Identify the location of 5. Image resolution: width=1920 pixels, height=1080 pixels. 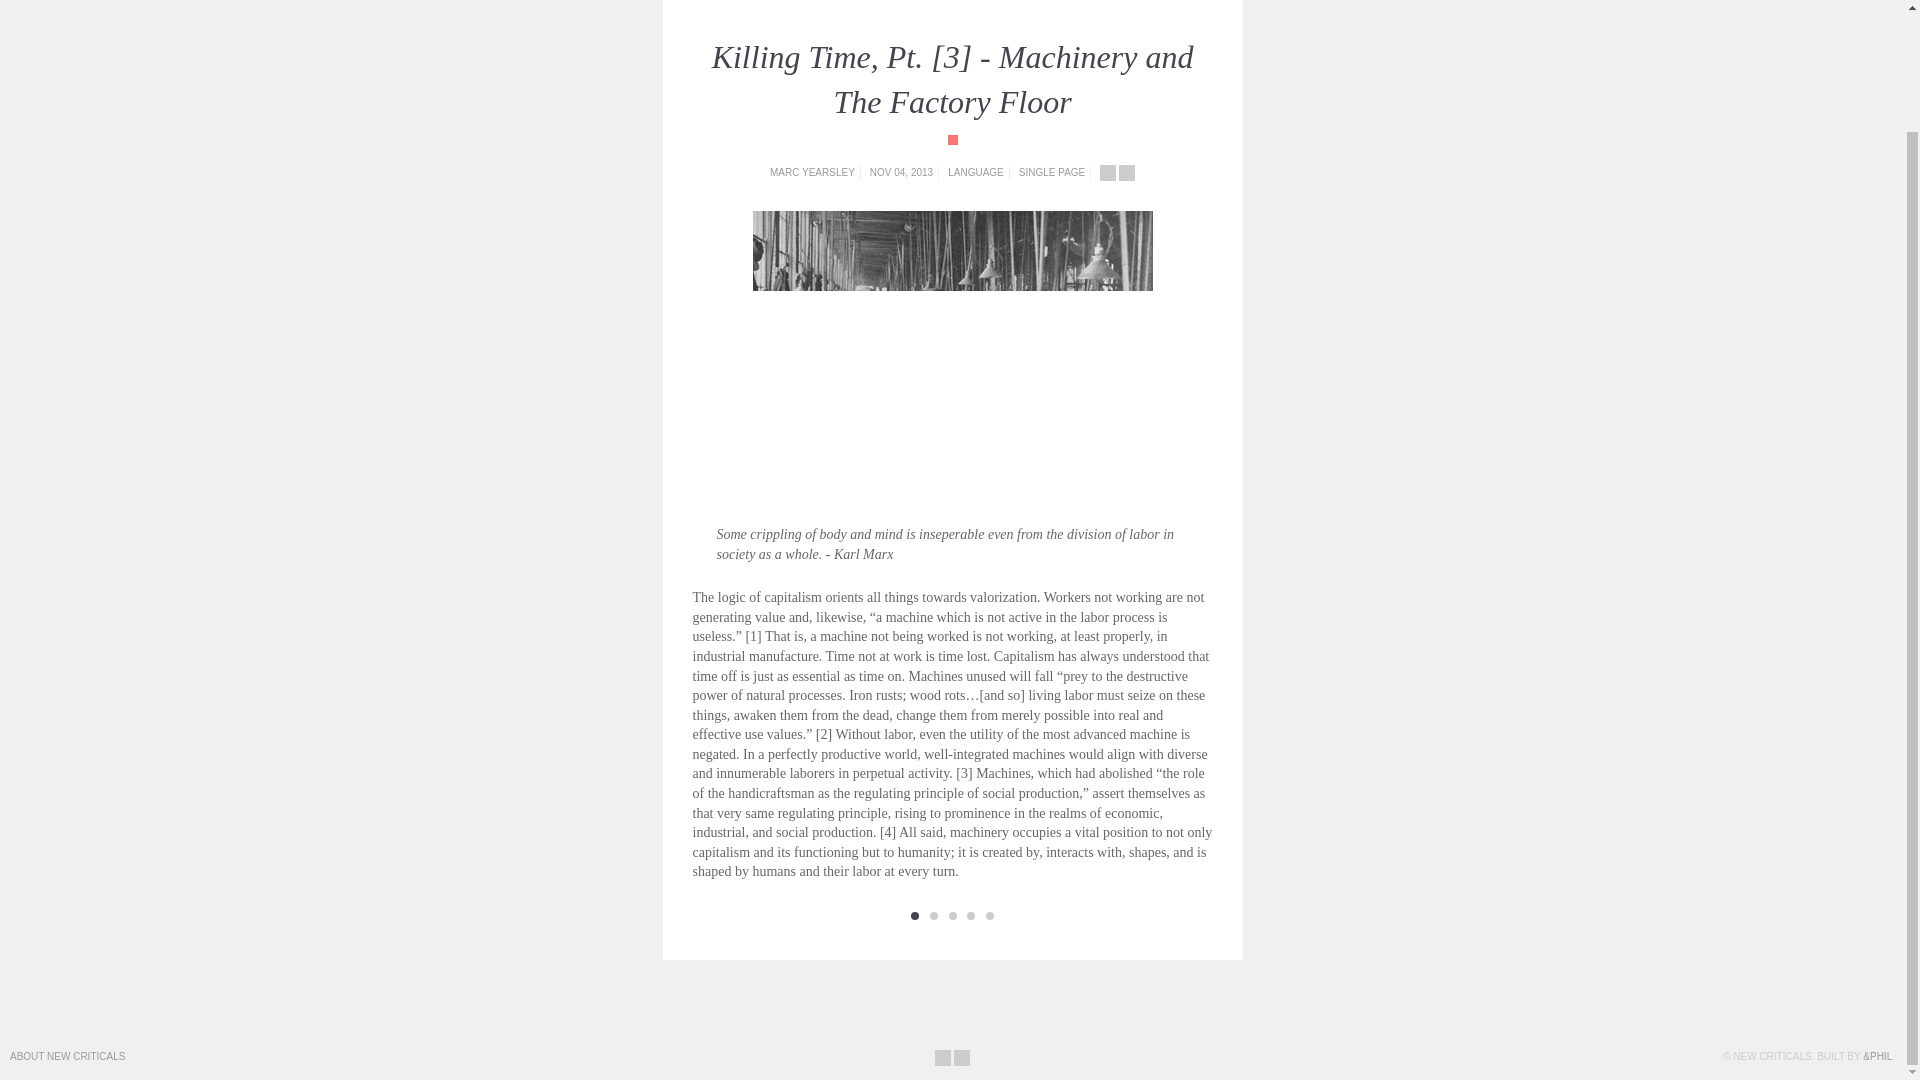
(990, 916).